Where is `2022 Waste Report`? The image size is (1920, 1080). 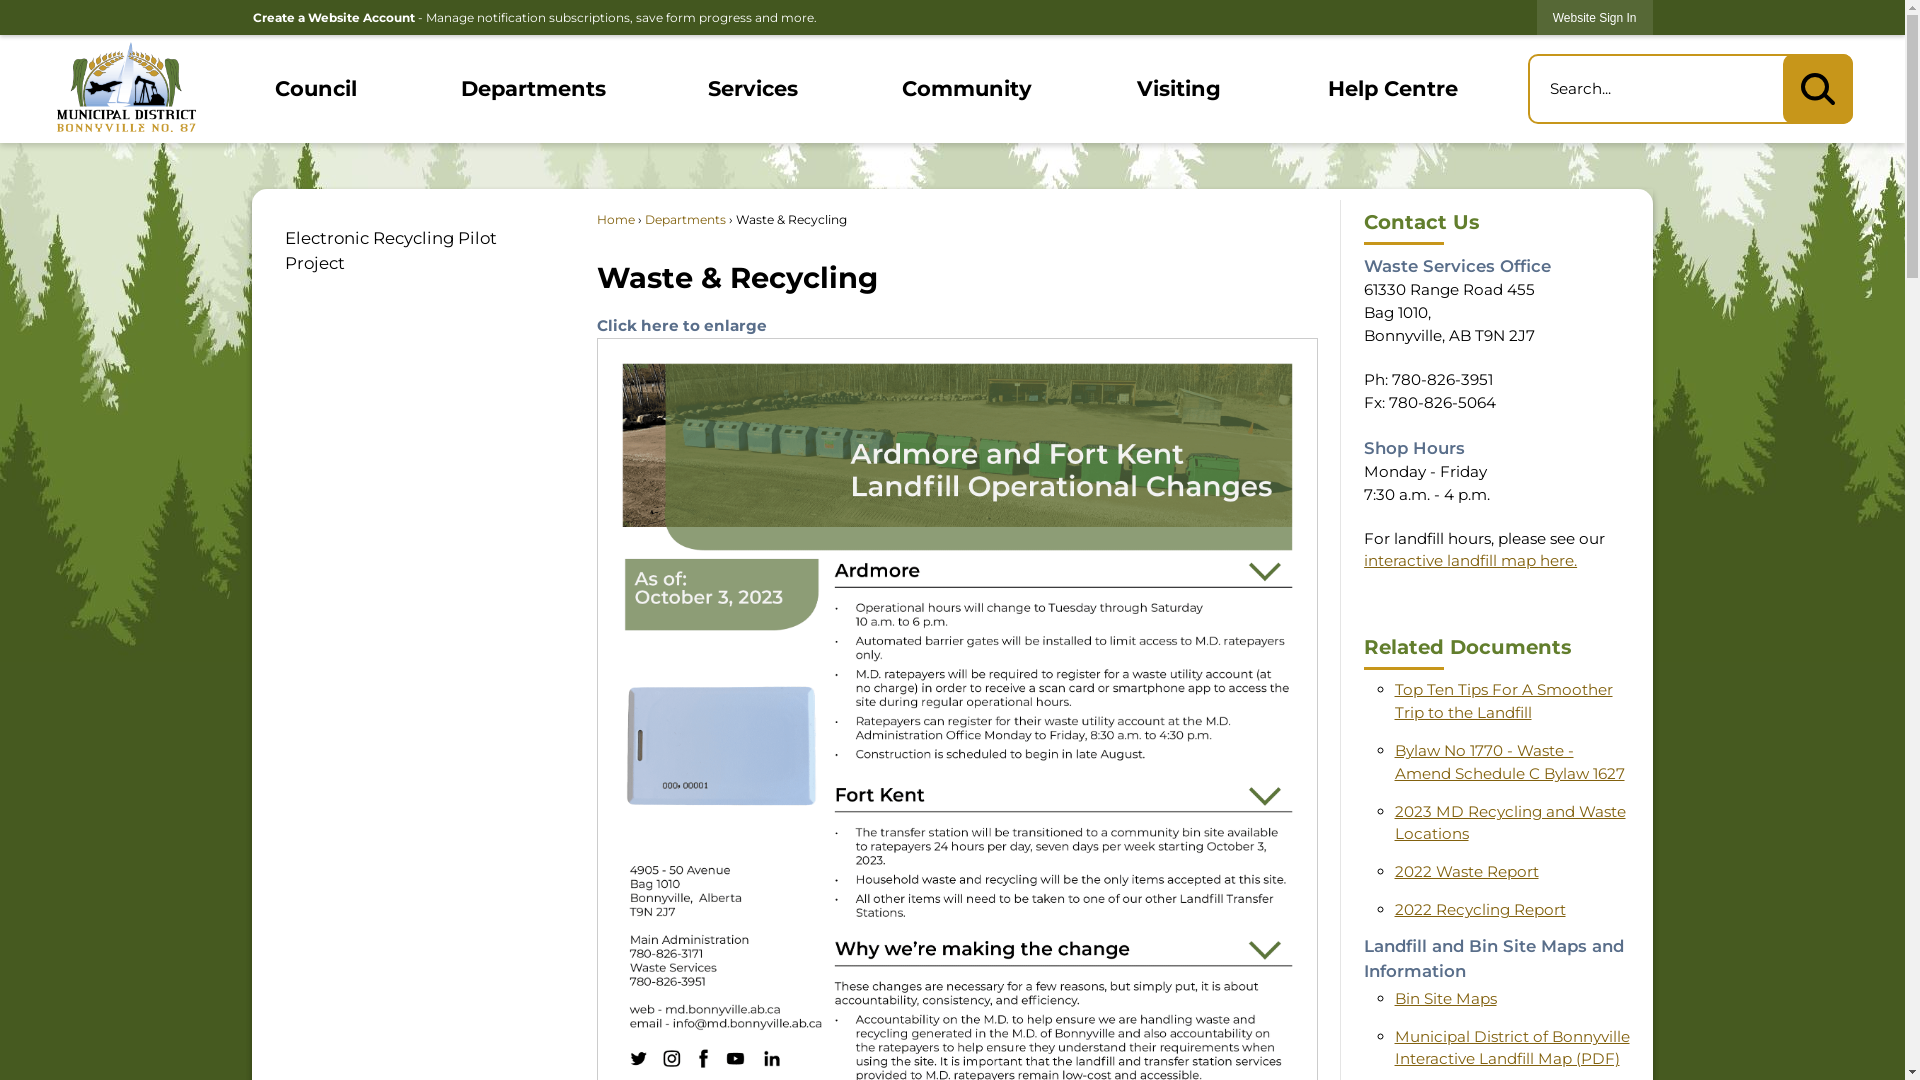 2022 Waste Report is located at coordinates (1467, 872).